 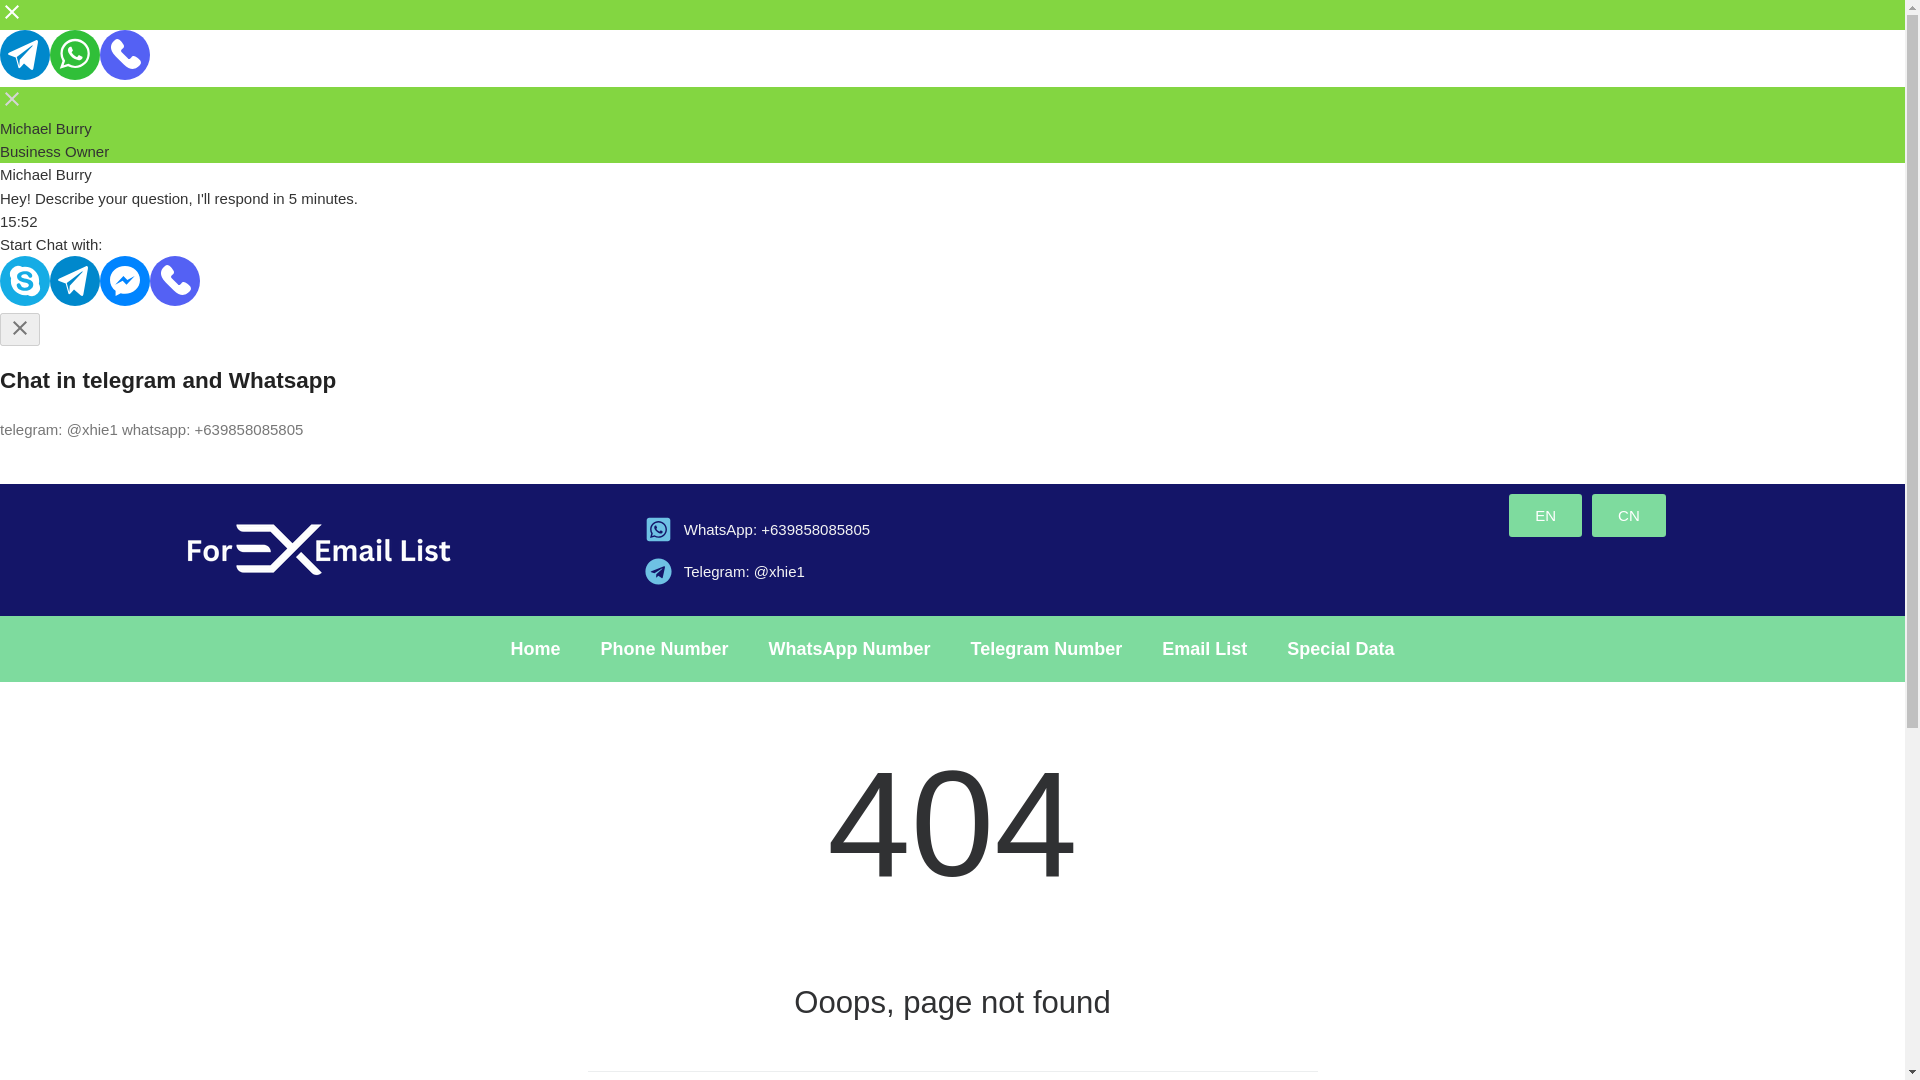 What do you see at coordinates (1340, 648) in the screenshot?
I see `Special Data` at bounding box center [1340, 648].